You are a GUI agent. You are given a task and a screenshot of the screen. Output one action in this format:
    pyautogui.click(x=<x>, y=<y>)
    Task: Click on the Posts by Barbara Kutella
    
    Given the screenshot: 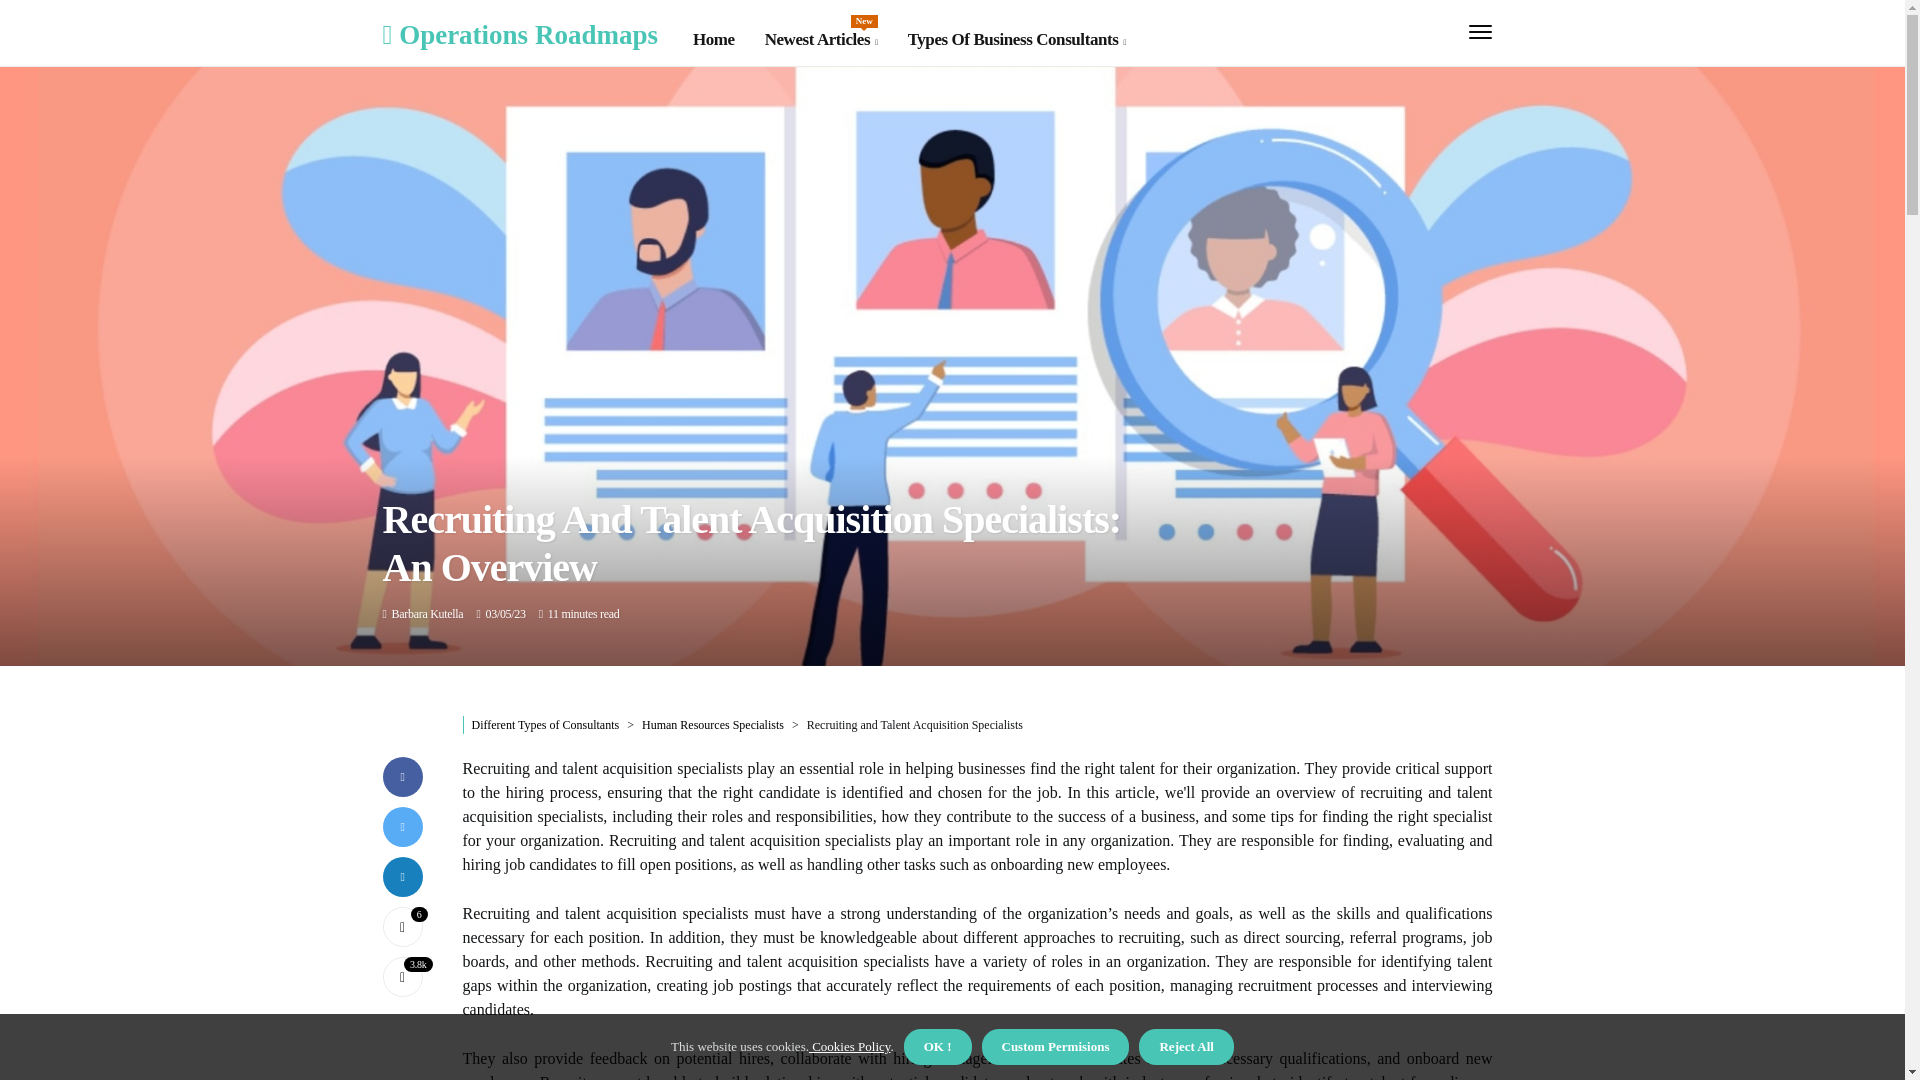 What is the action you would take?
    pyautogui.click(x=1016, y=40)
    